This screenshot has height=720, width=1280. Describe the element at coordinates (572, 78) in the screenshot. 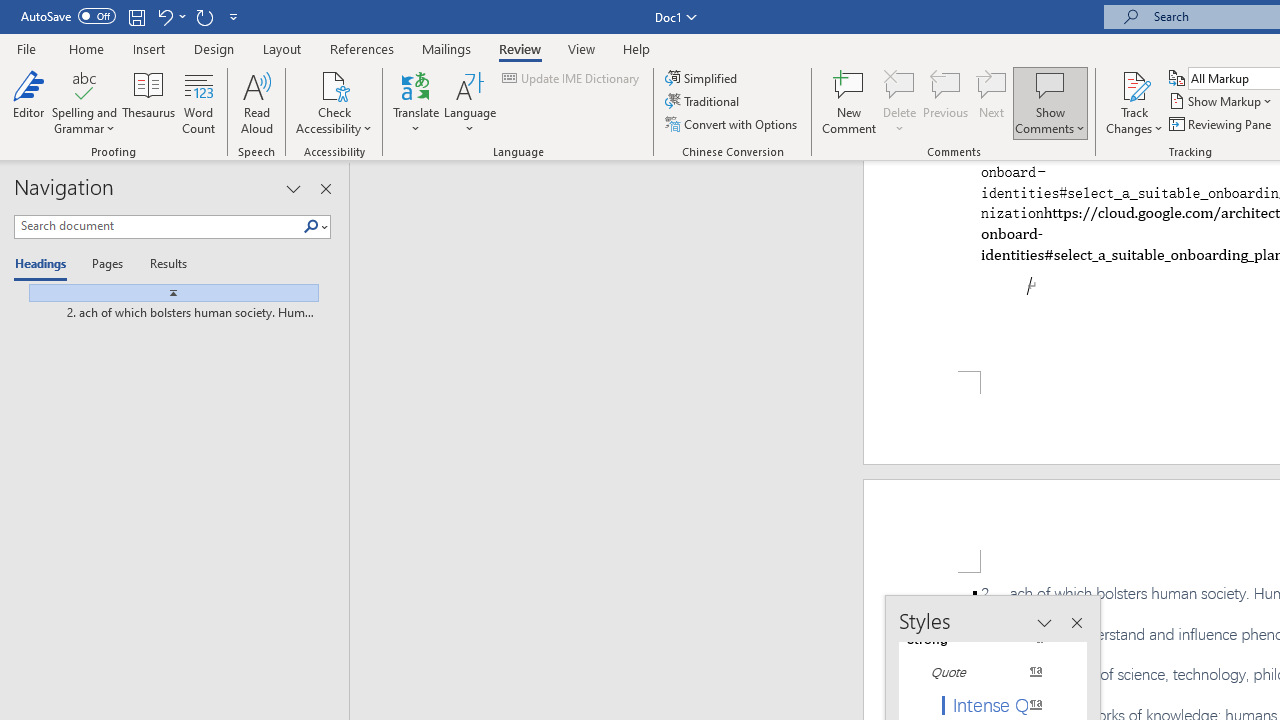

I see `Update IME Dictionary...` at that location.